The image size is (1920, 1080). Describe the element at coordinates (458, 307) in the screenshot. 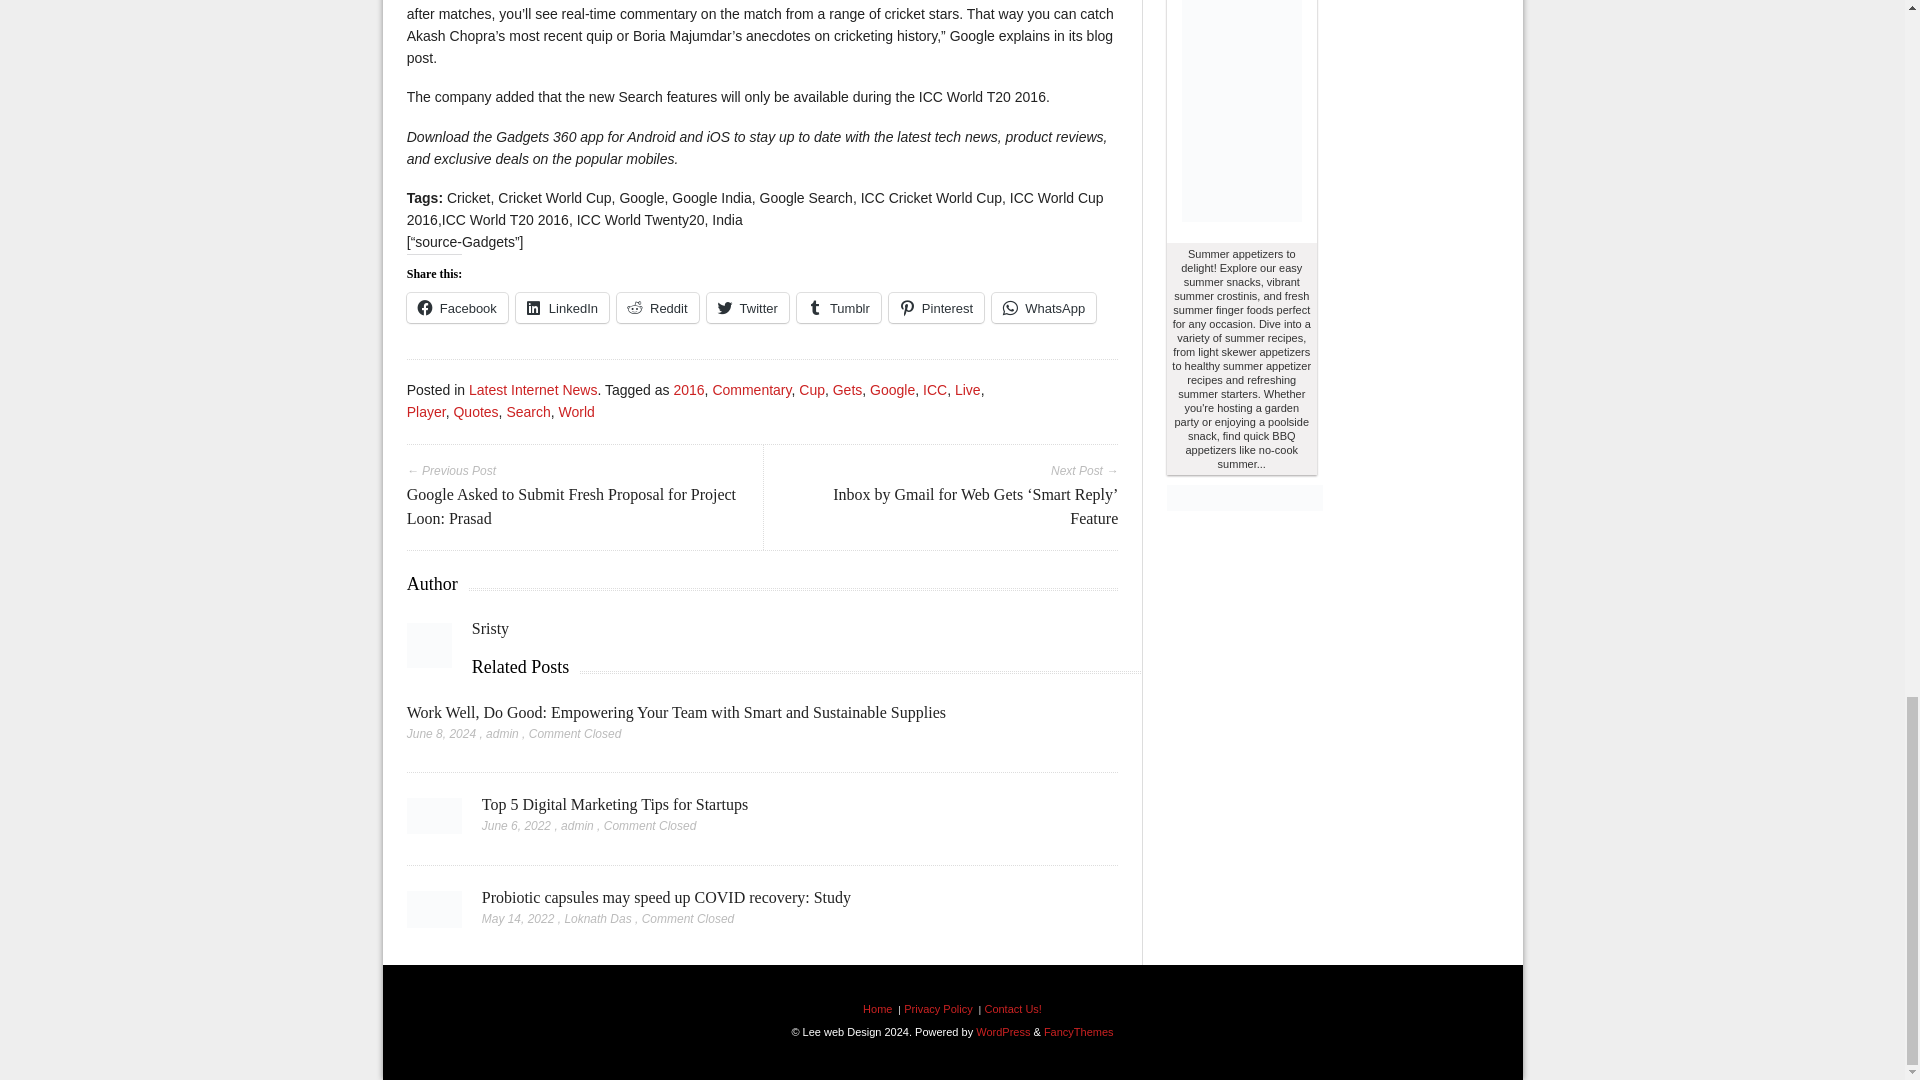

I see `Click to share on Facebook` at that location.